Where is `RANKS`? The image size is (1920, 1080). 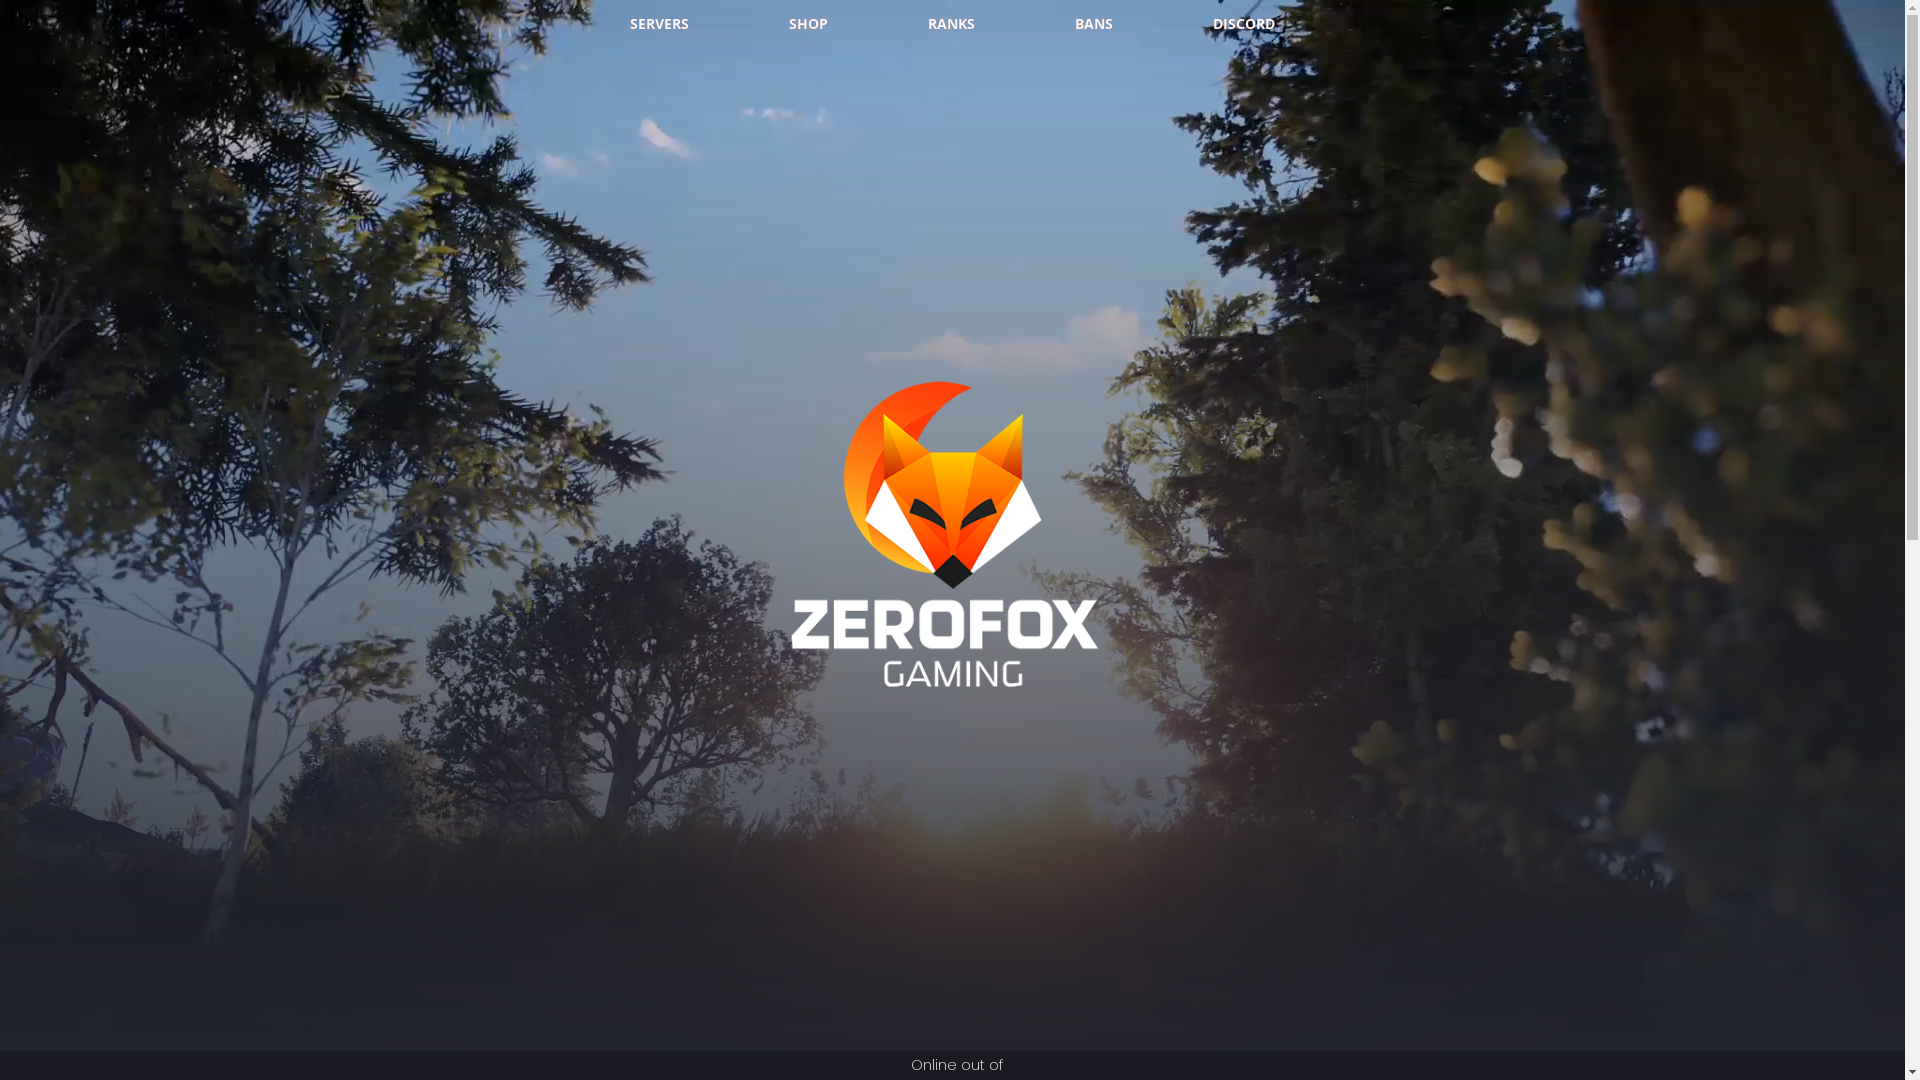 RANKS is located at coordinates (952, 24).